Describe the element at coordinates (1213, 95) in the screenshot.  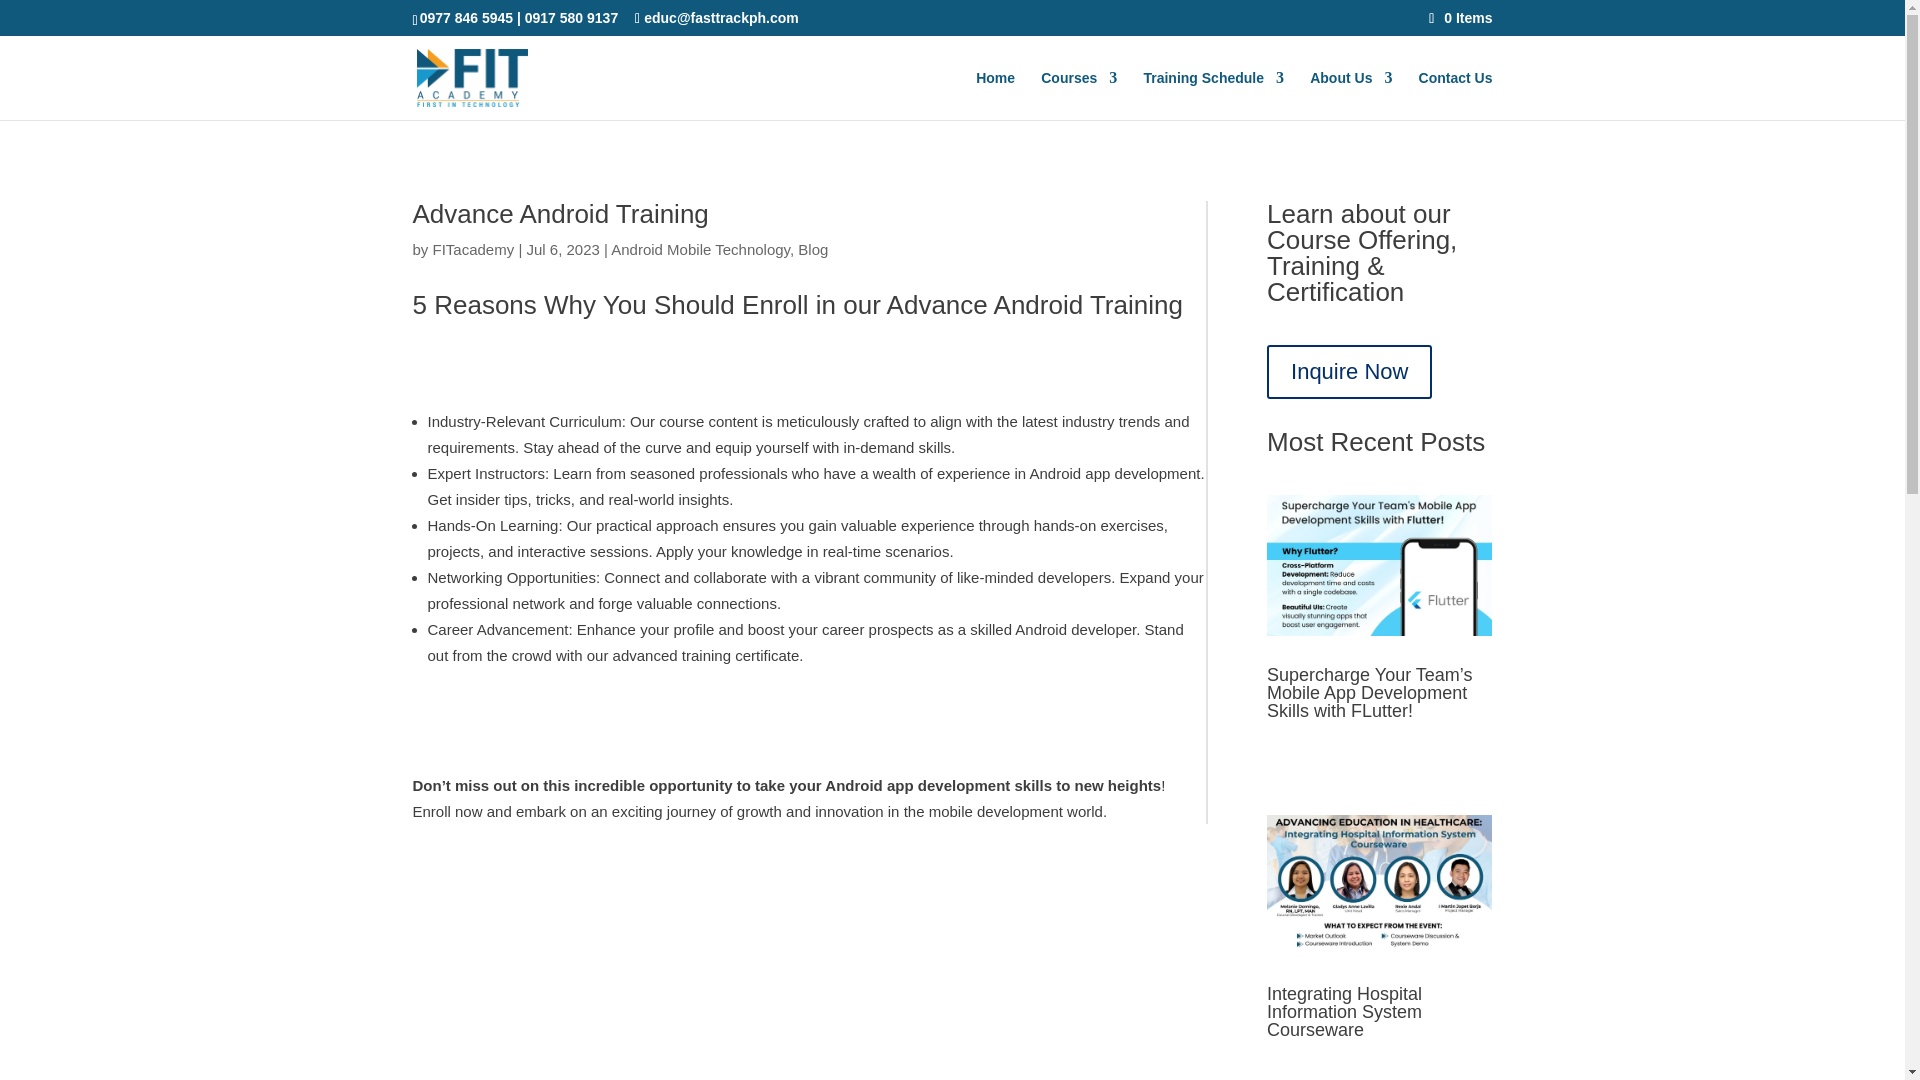
I see `Training Schedule` at that location.